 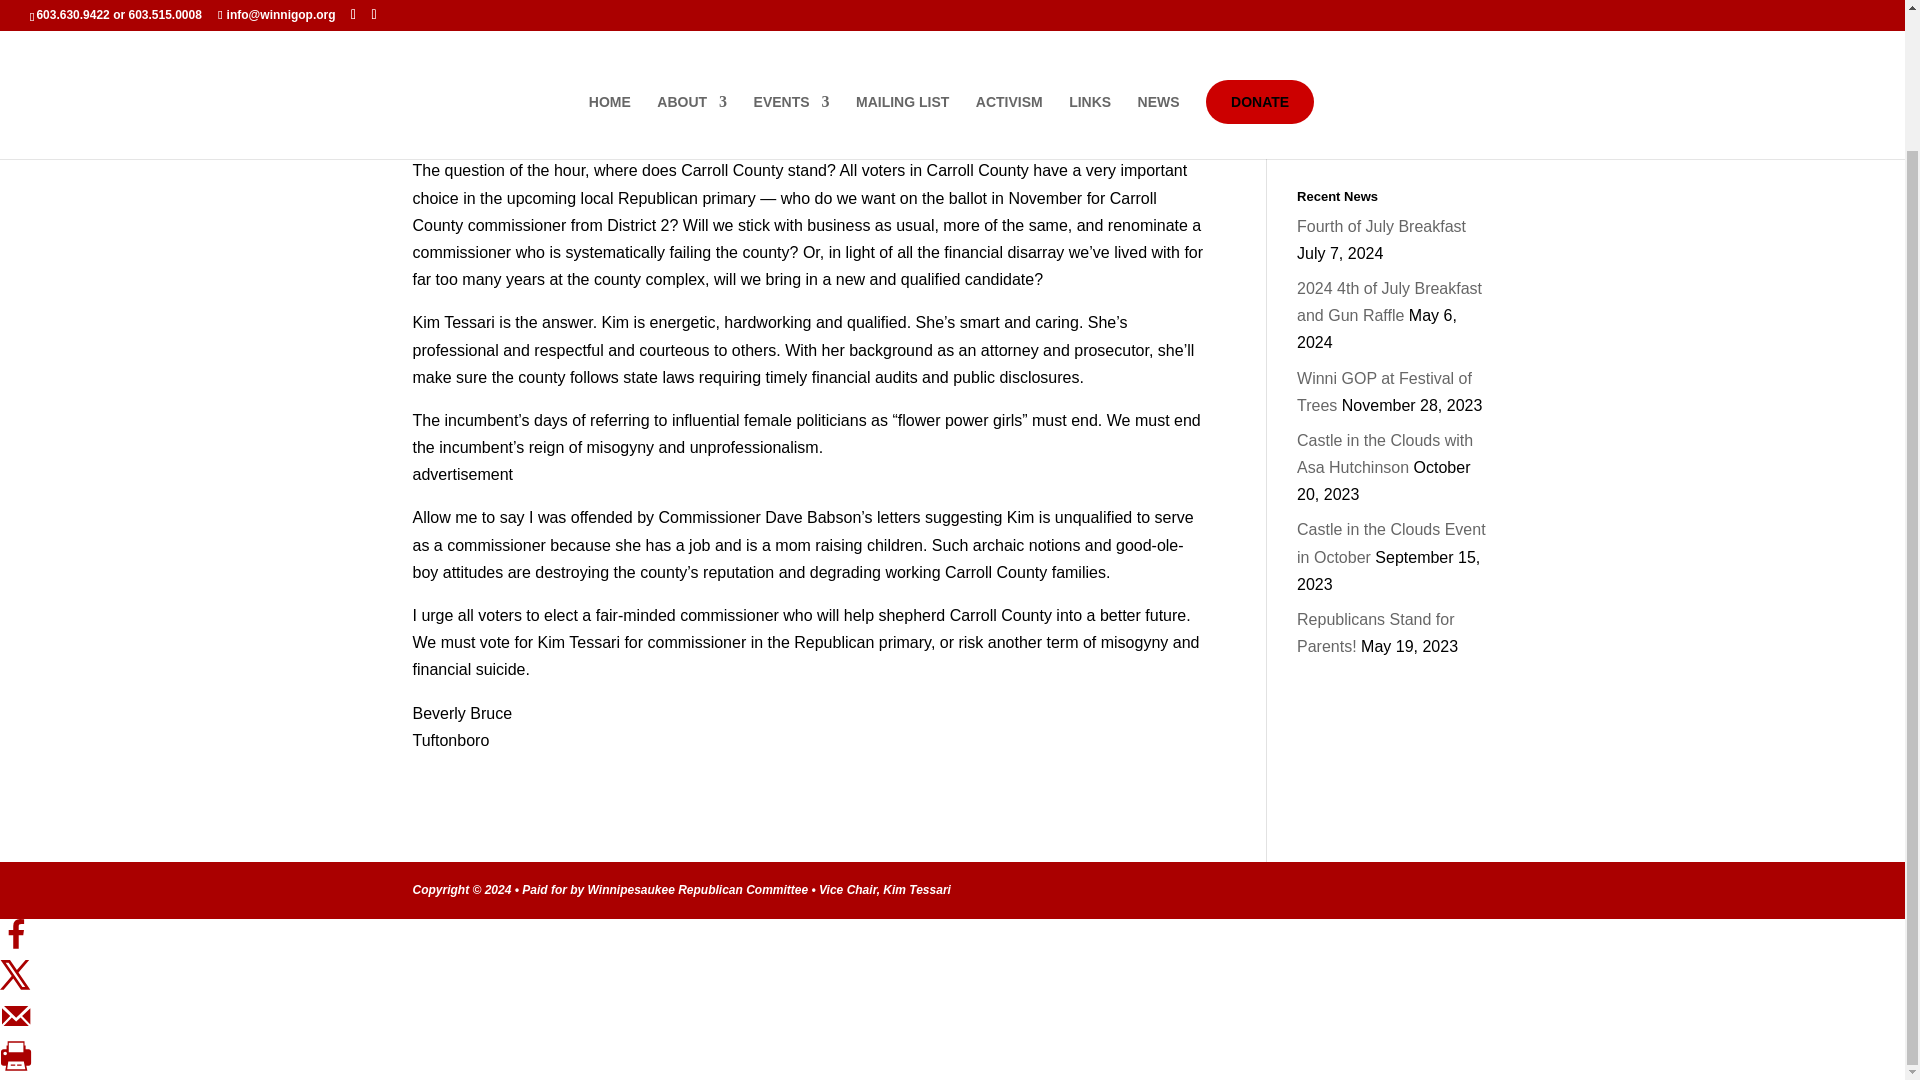 I want to click on Winni GOP at Festival of Trees, so click(x=1384, y=390).